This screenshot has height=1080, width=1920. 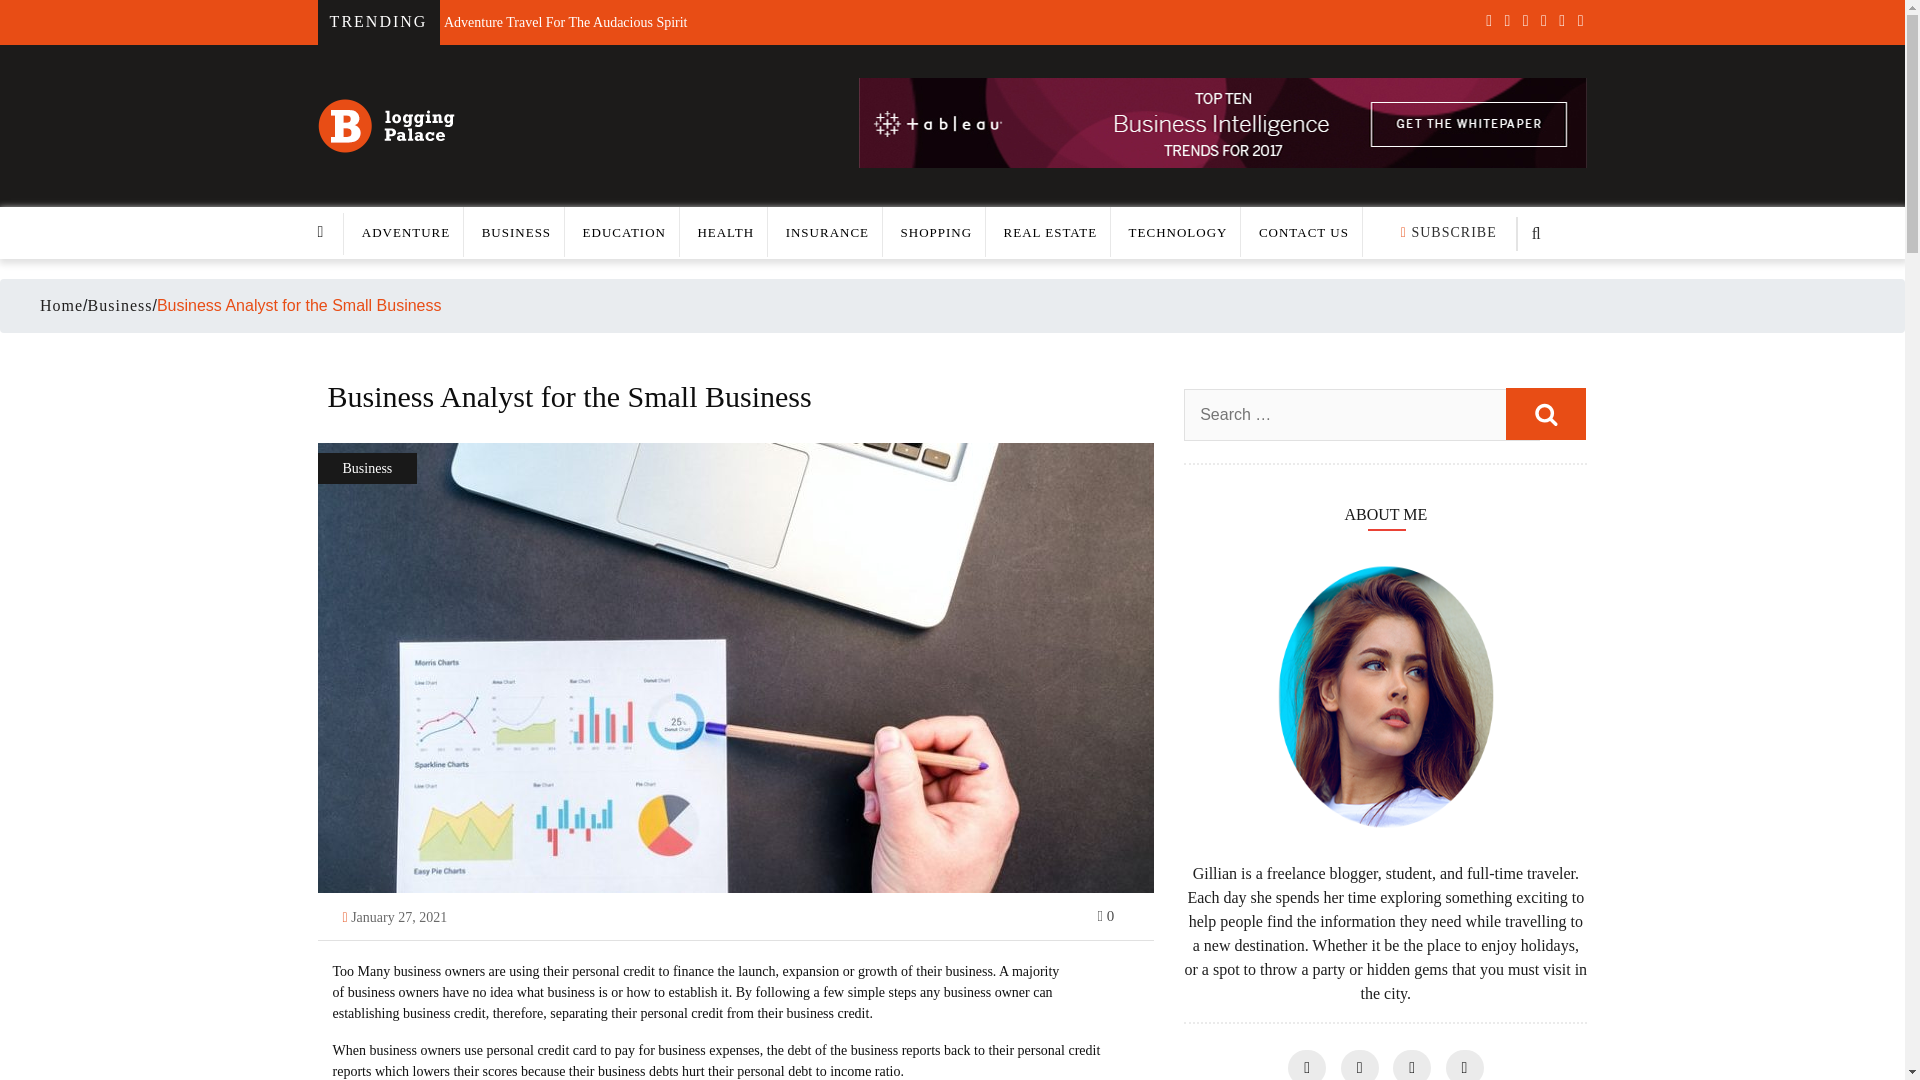 What do you see at coordinates (61, 305) in the screenshot?
I see `Home` at bounding box center [61, 305].